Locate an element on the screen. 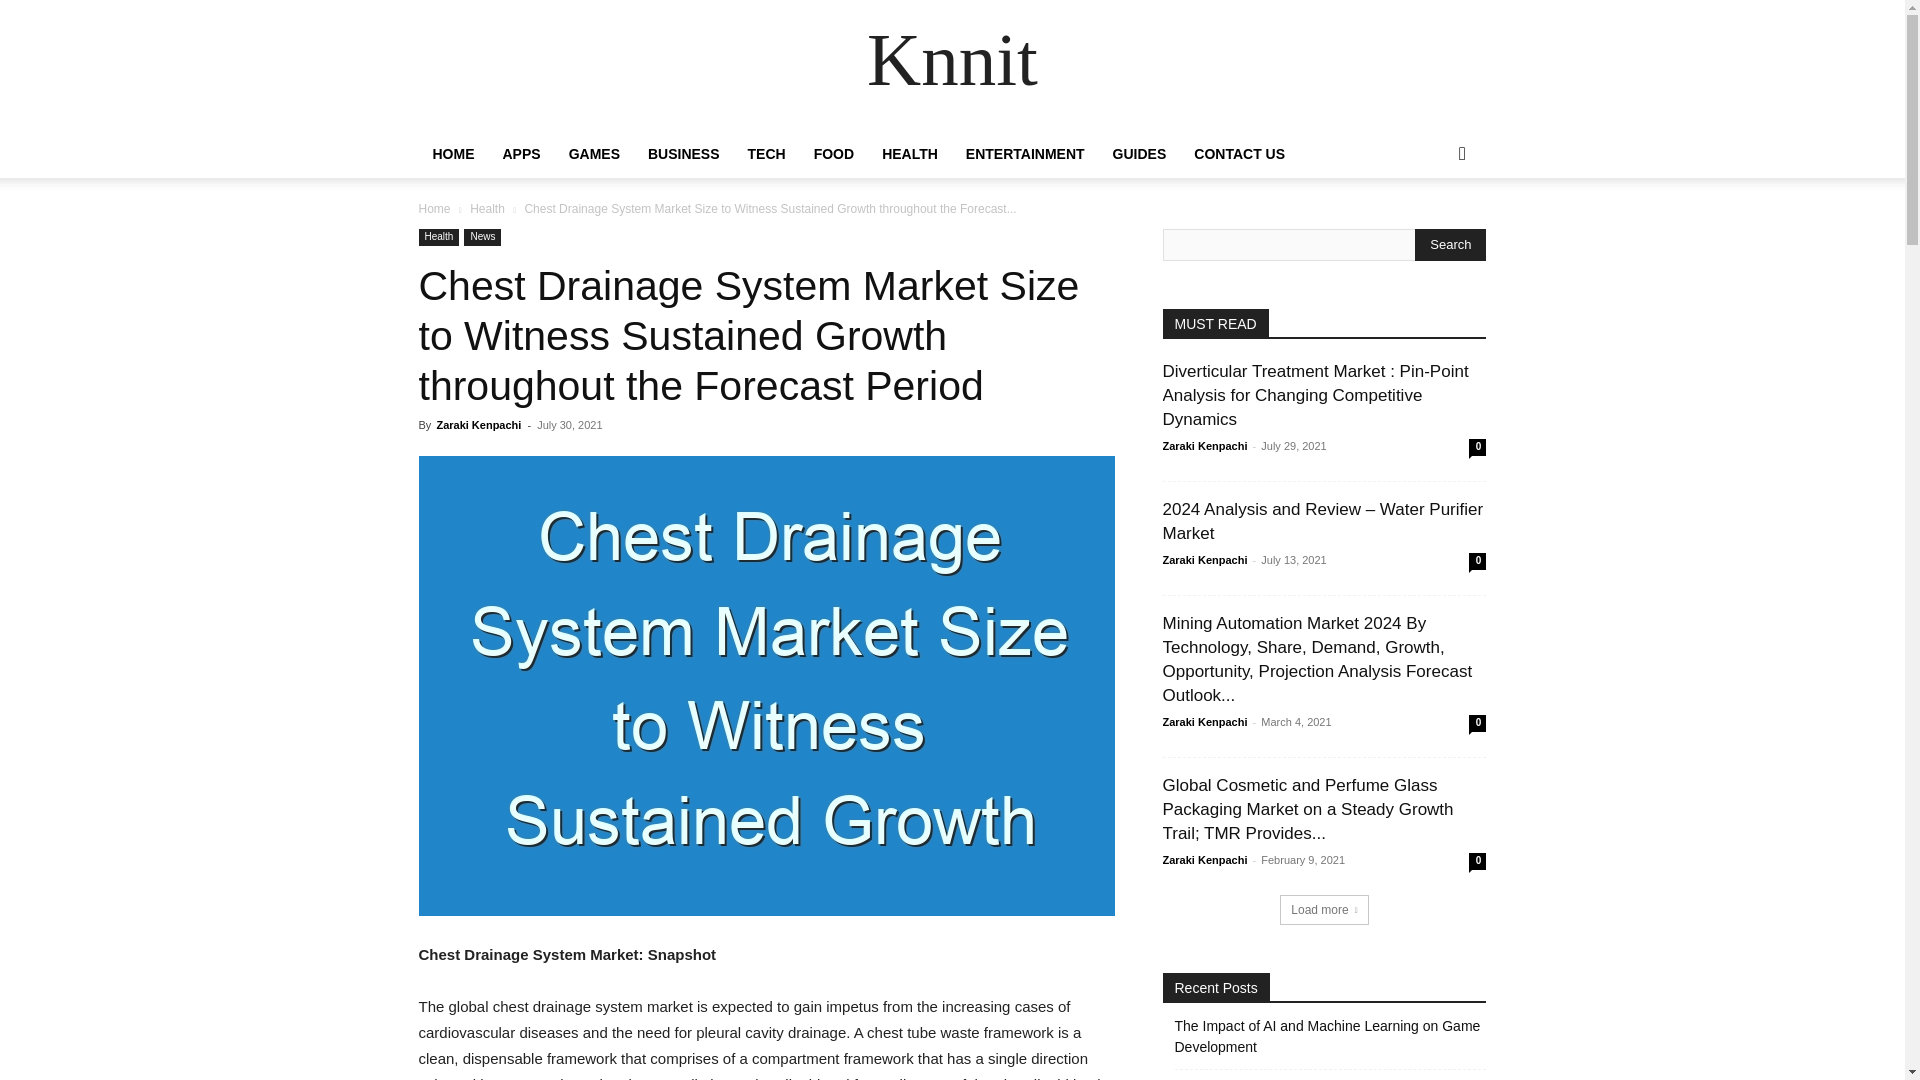 The image size is (1920, 1080). View all posts in Health is located at coordinates (487, 208).